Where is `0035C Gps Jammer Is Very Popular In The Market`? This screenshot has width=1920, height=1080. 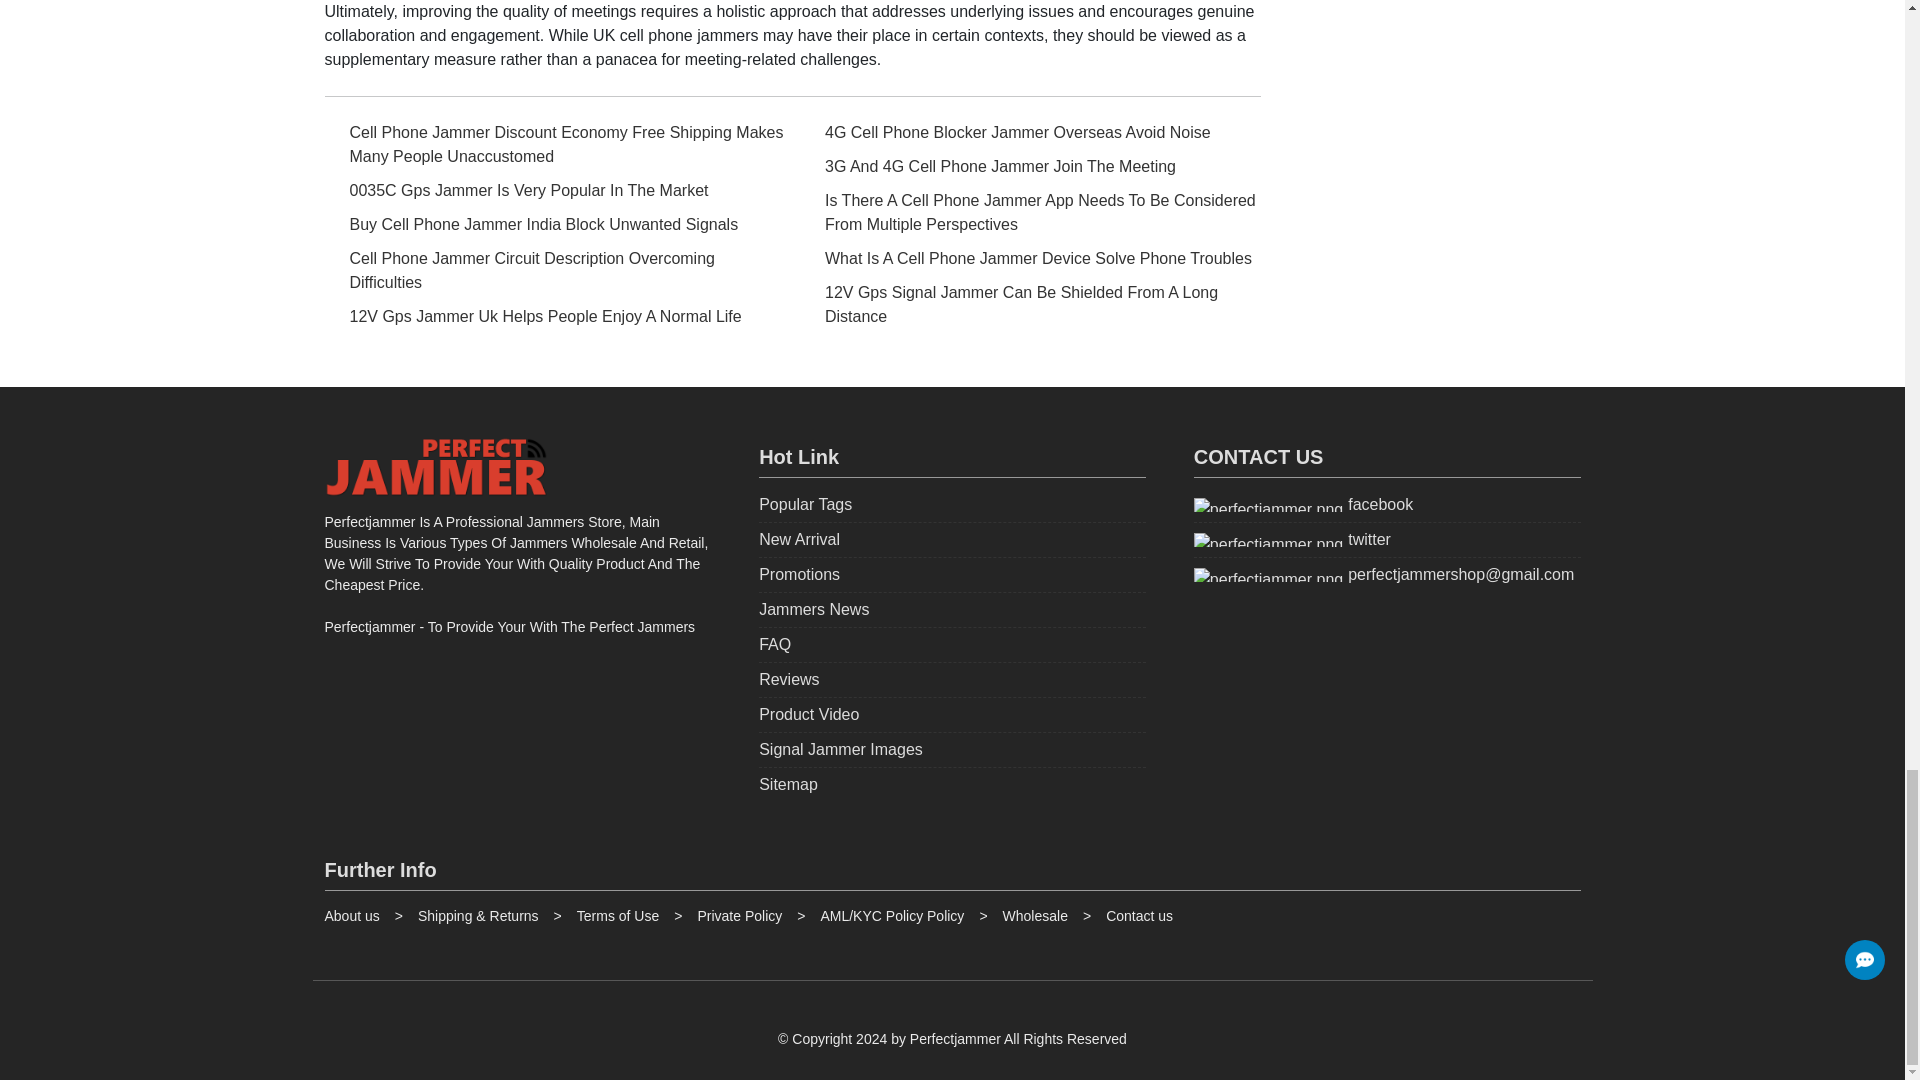
0035C Gps Jammer Is Very Popular In The Market is located at coordinates (554, 191).